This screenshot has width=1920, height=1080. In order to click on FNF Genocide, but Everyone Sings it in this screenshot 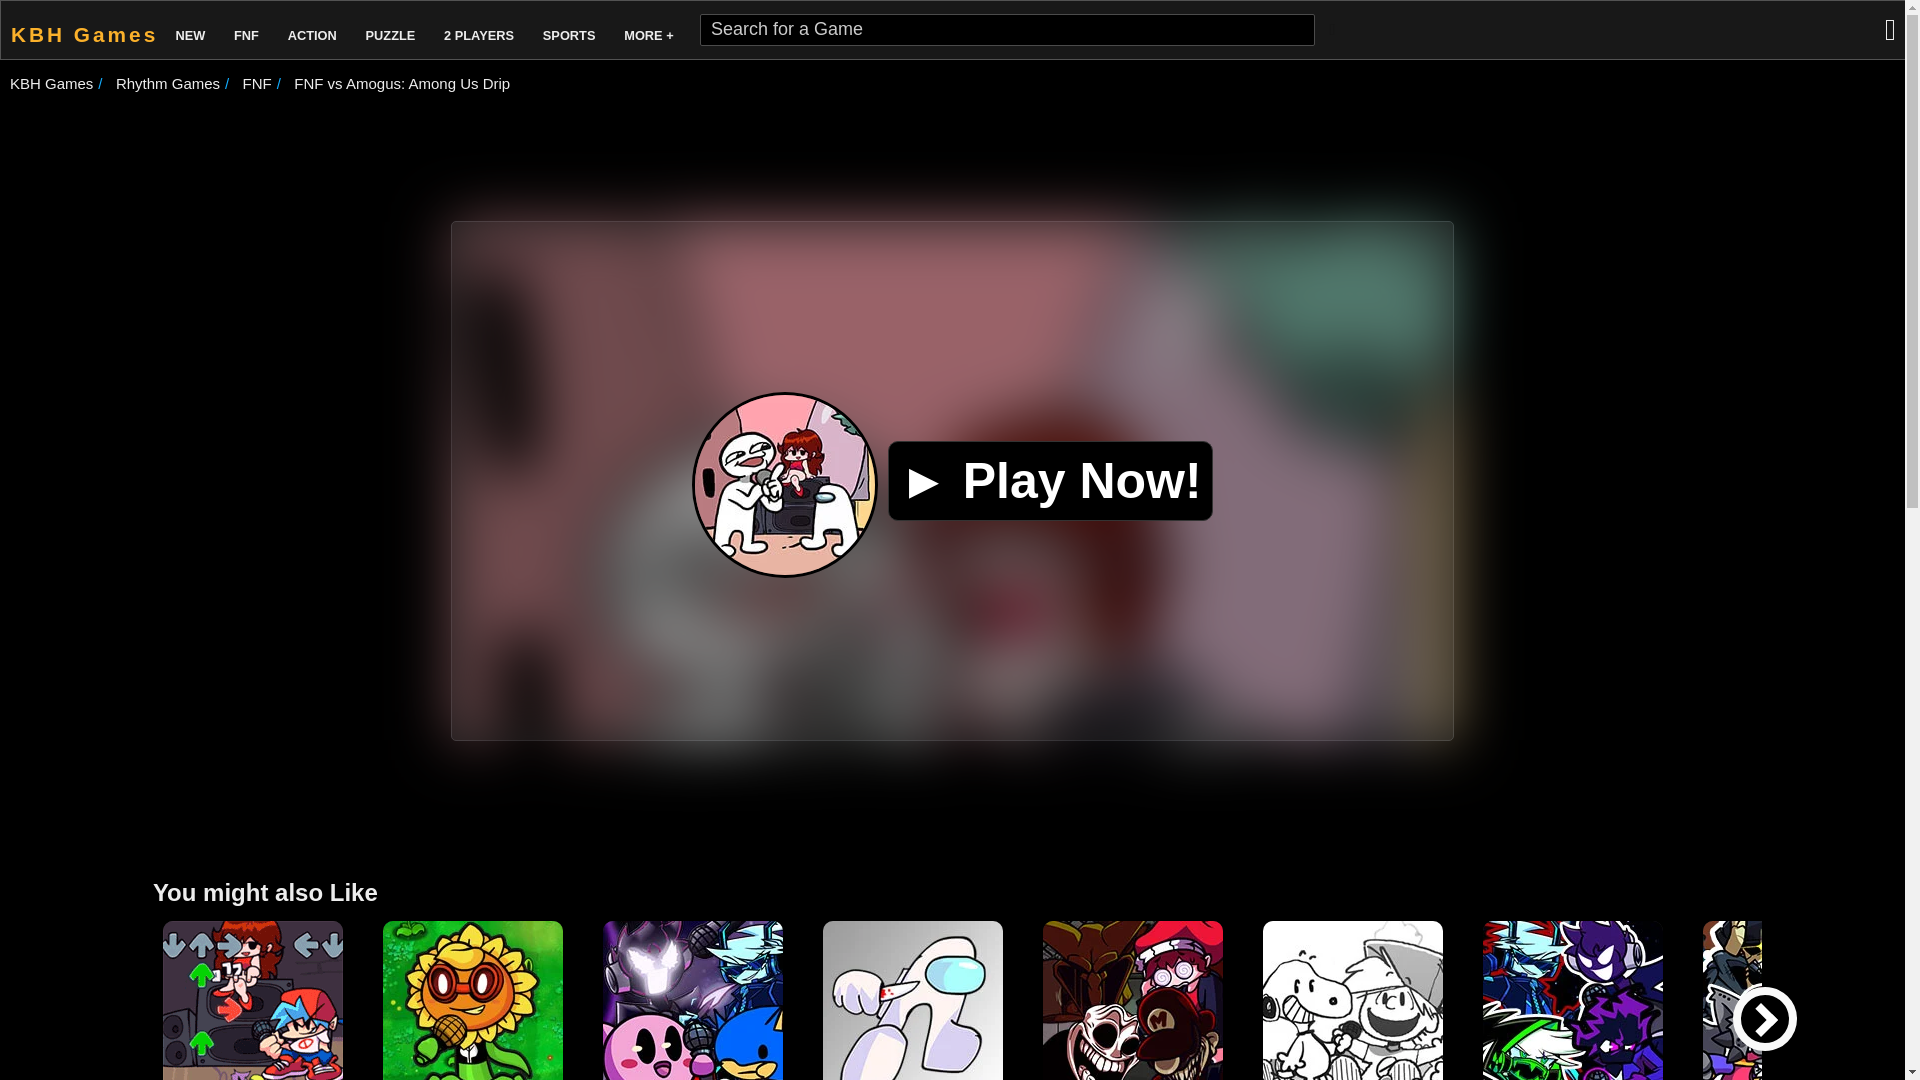, I will do `click(1793, 1000)`.